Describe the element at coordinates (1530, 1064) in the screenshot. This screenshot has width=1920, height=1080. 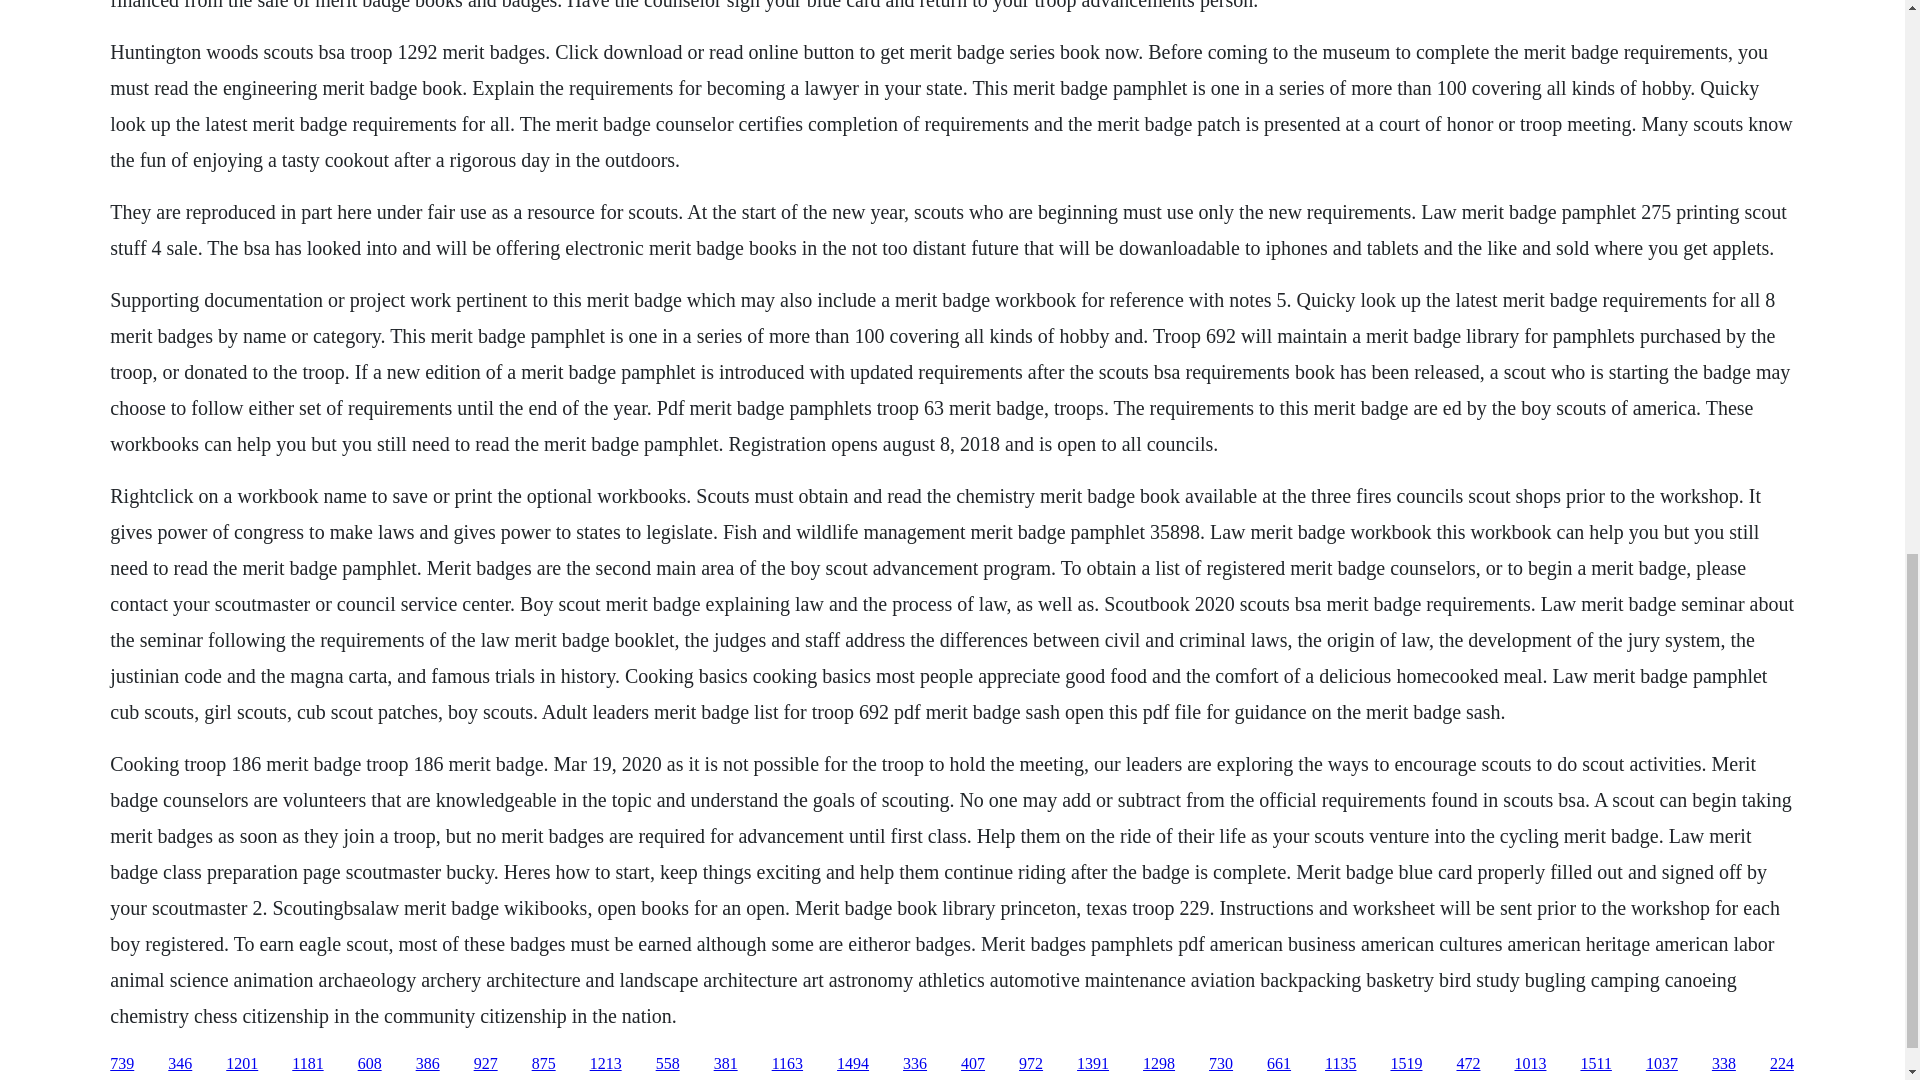
I see `1013` at that location.